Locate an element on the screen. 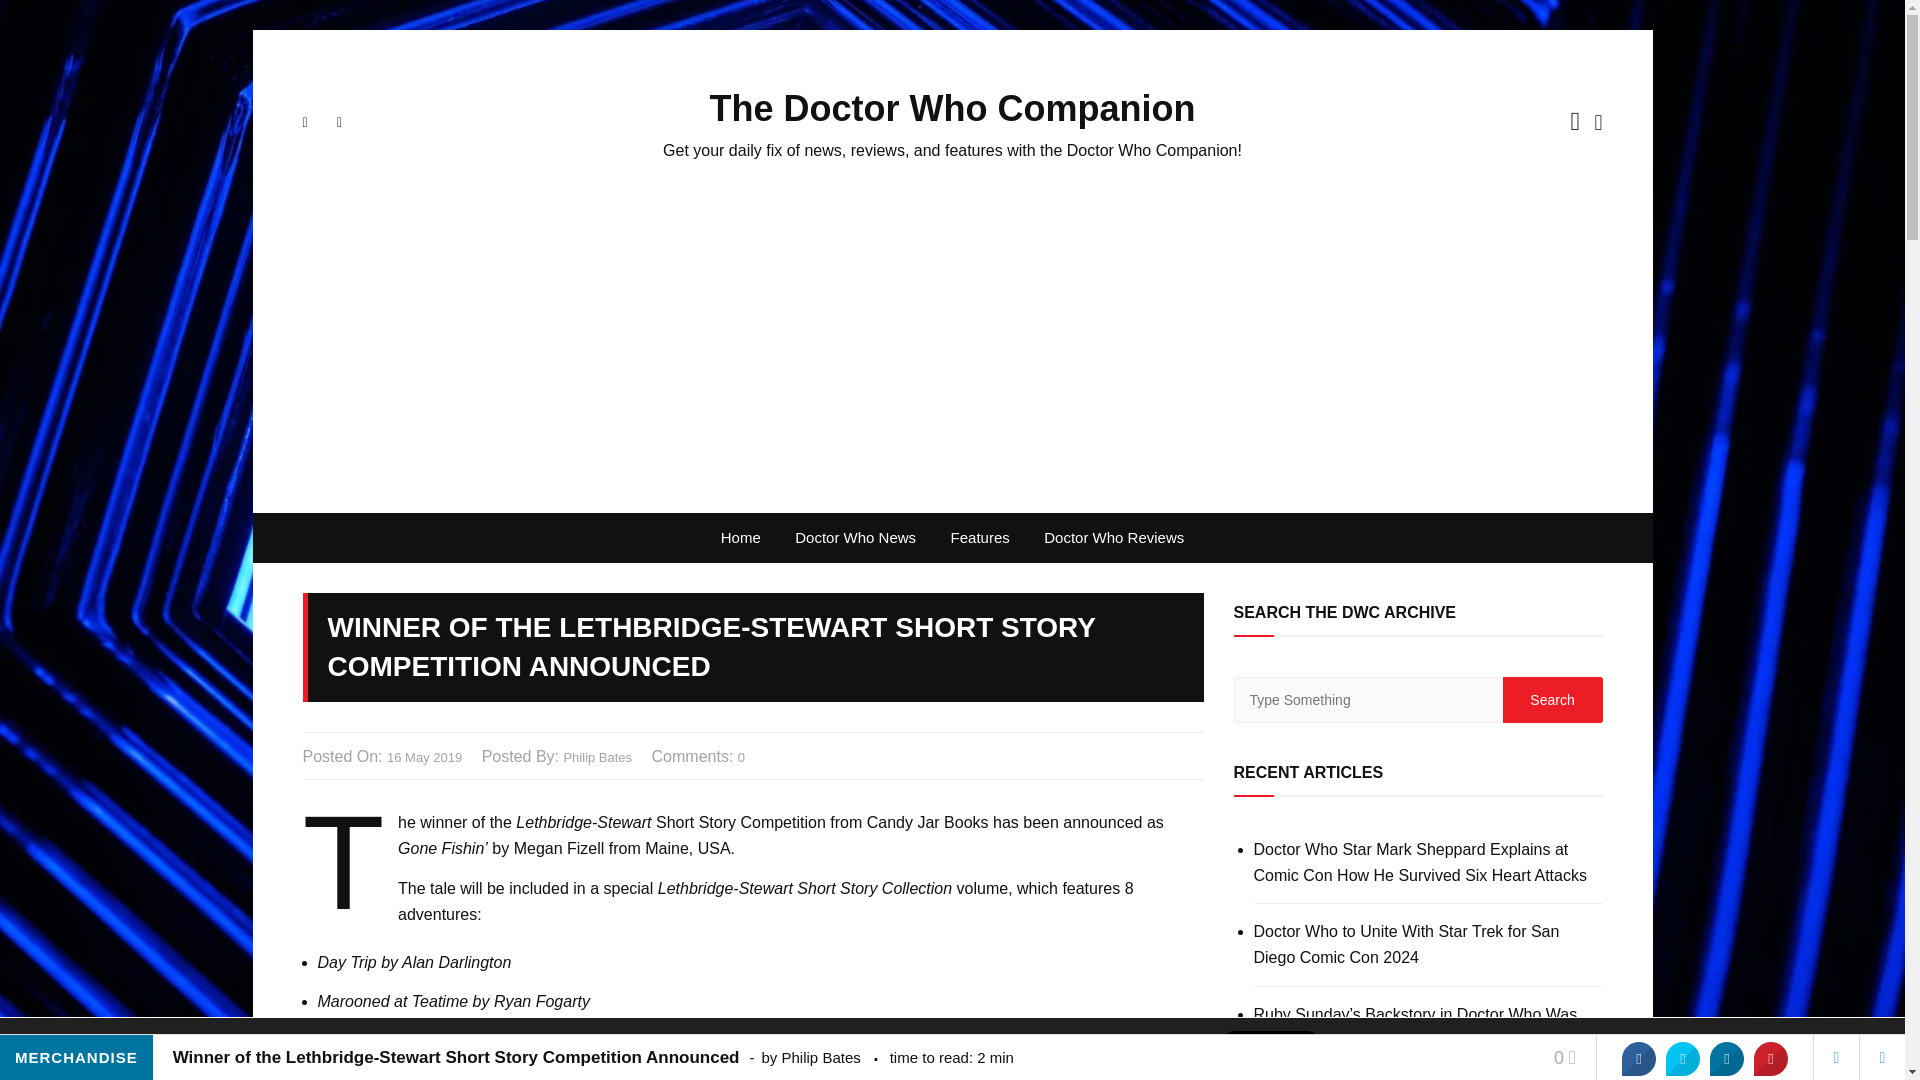  Features is located at coordinates (980, 538).